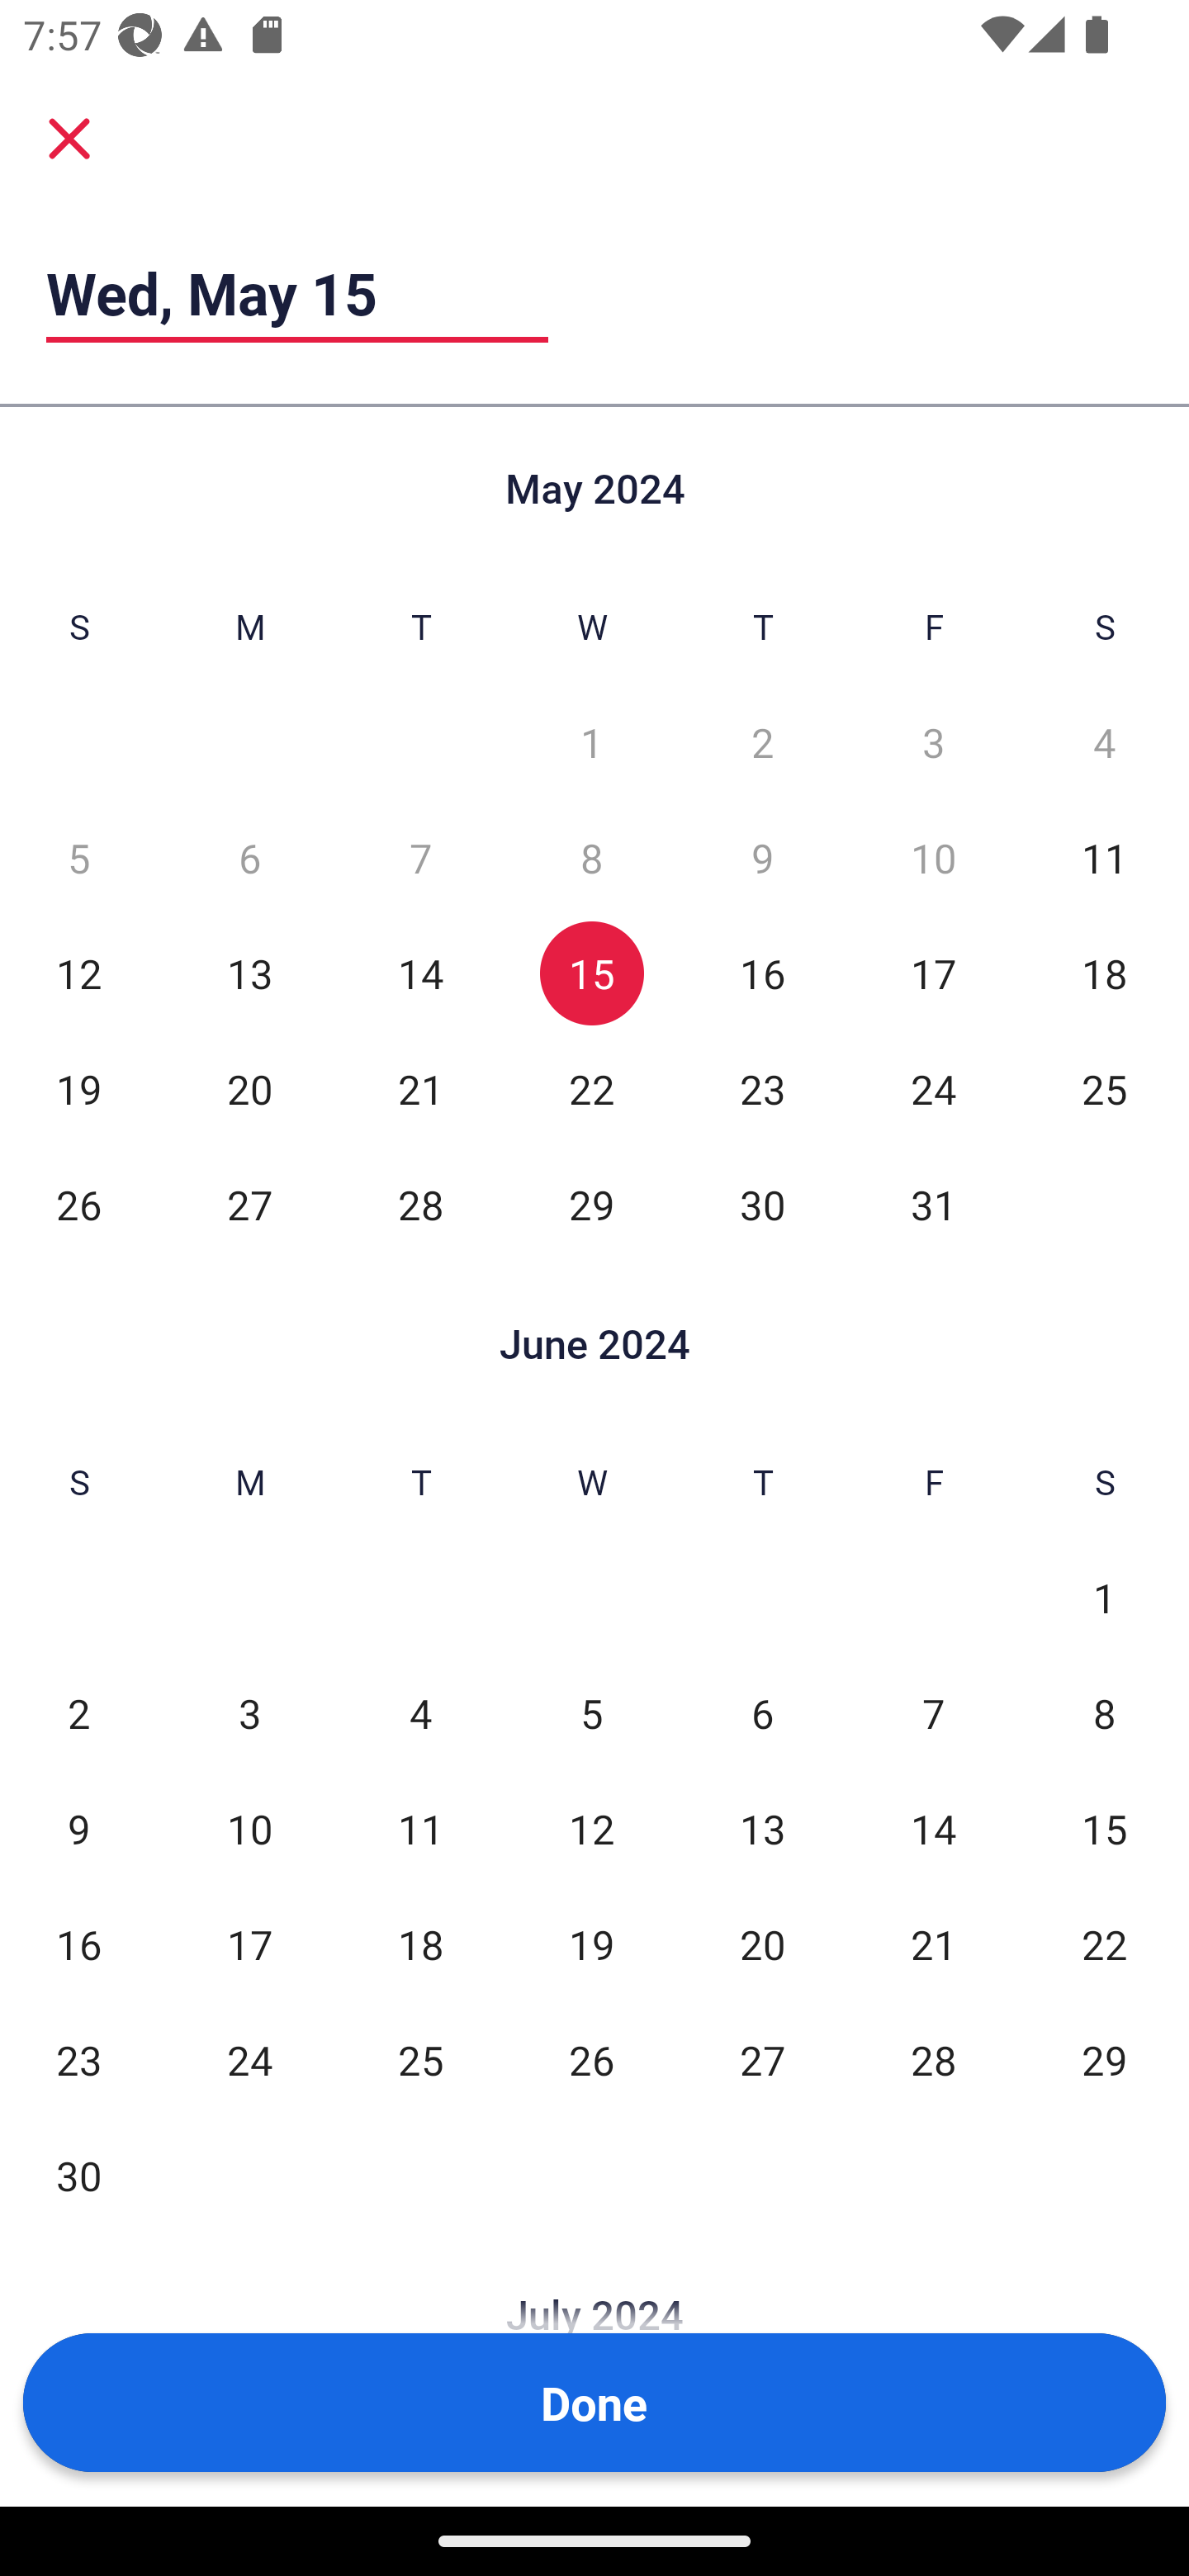 This screenshot has width=1189, height=2576. Describe the element at coordinates (69, 137) in the screenshot. I see `Cancel` at that location.